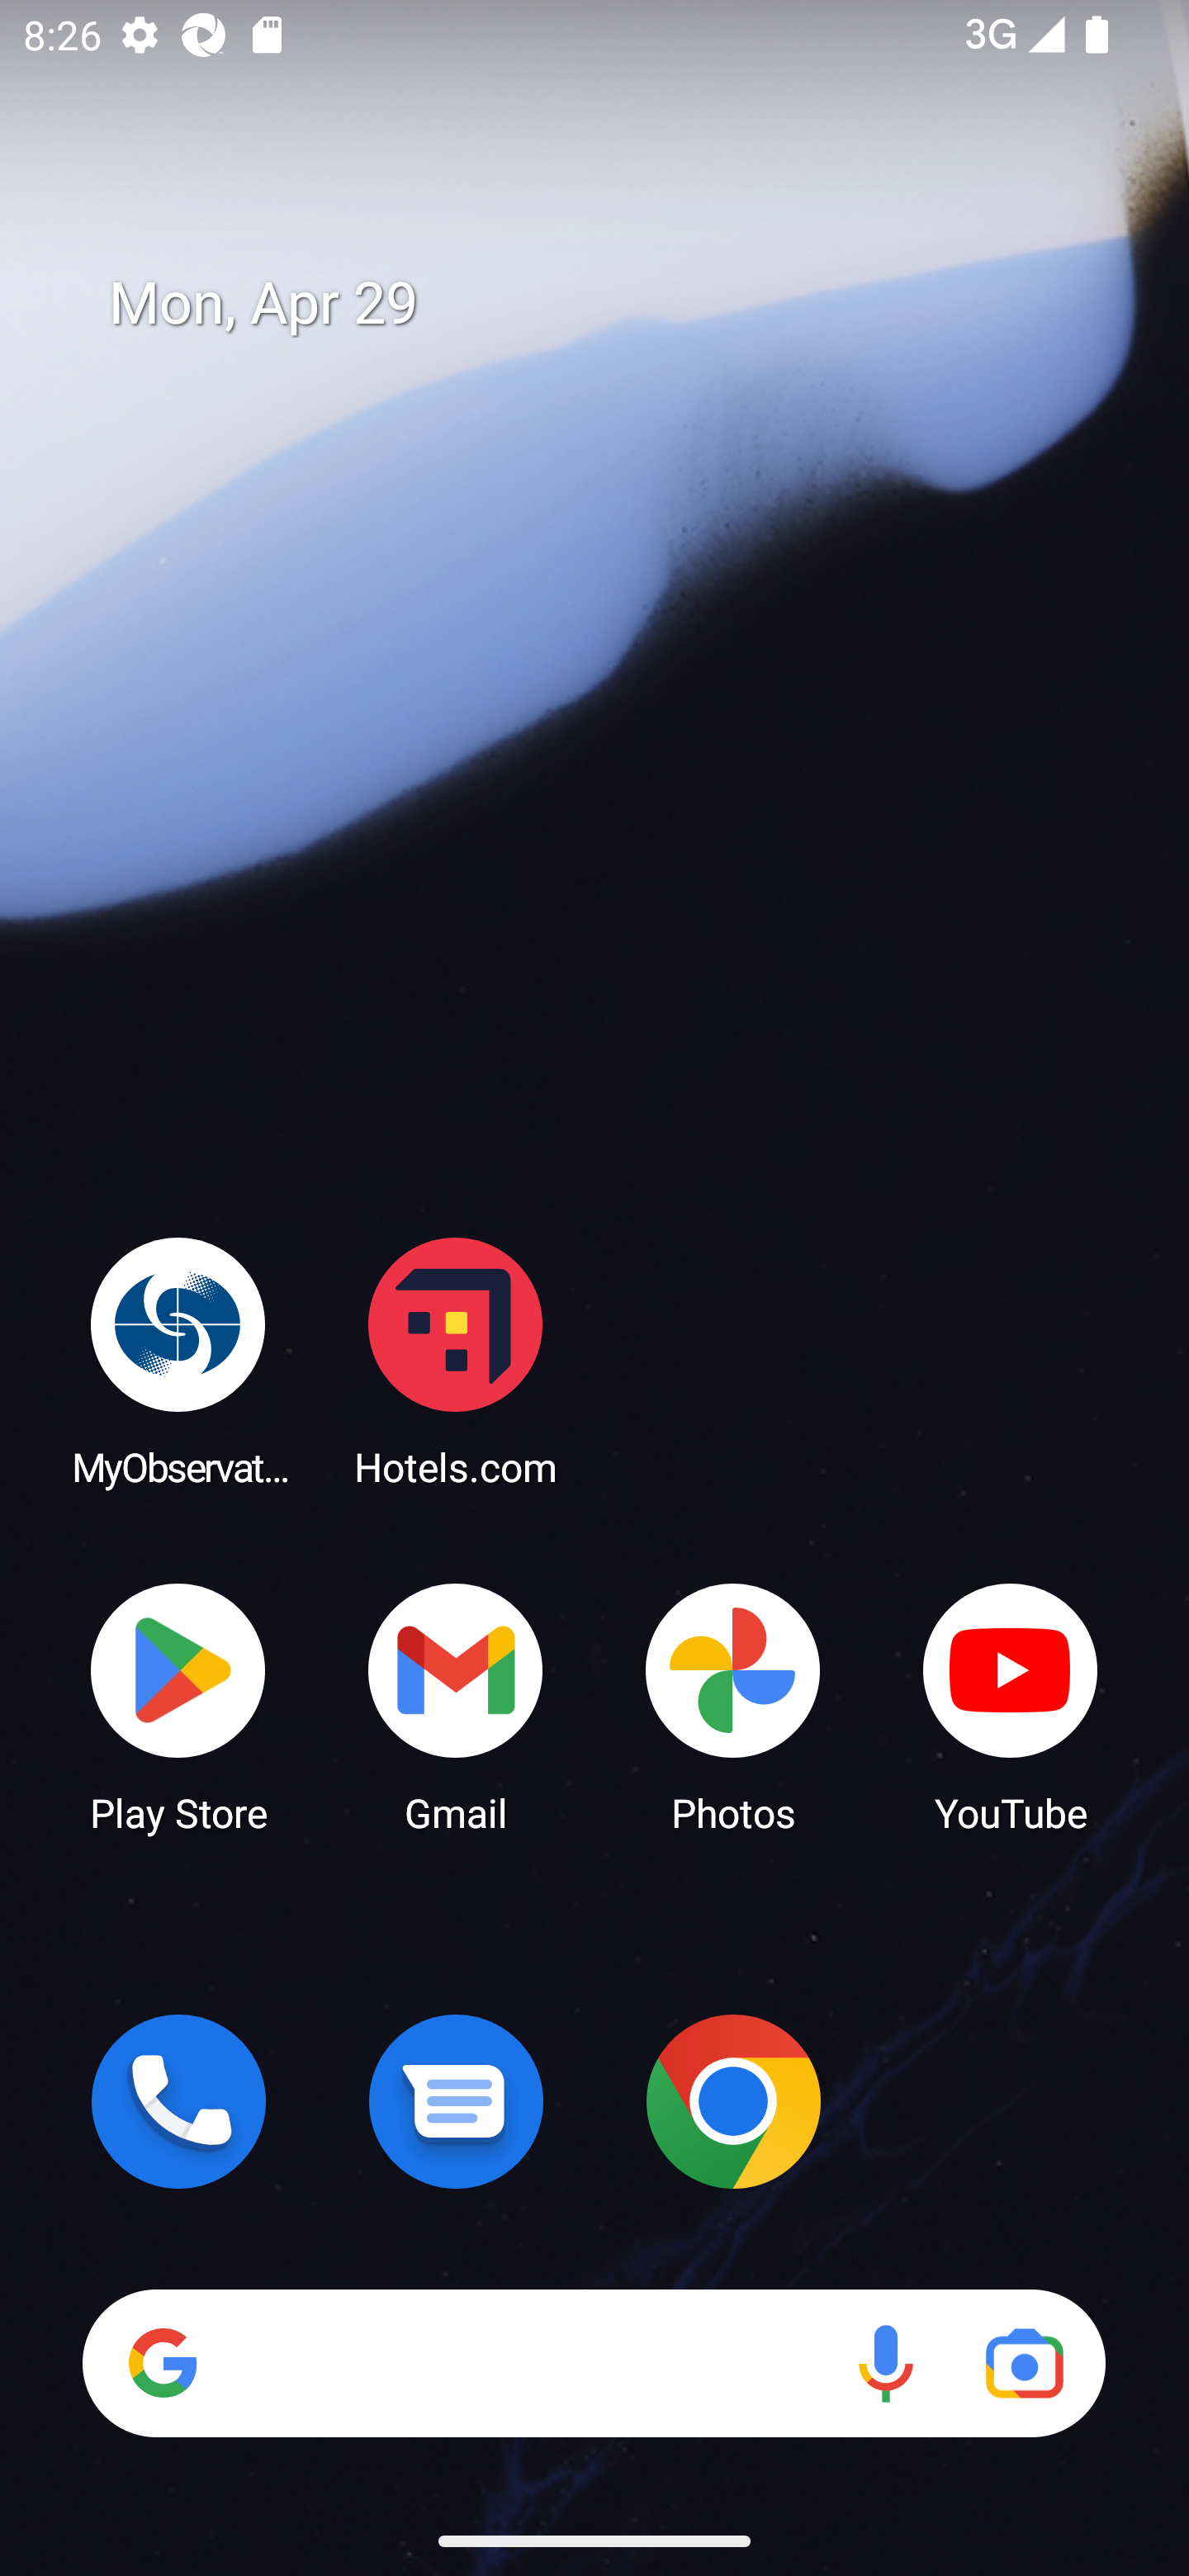  I want to click on Phone, so click(178, 2101).